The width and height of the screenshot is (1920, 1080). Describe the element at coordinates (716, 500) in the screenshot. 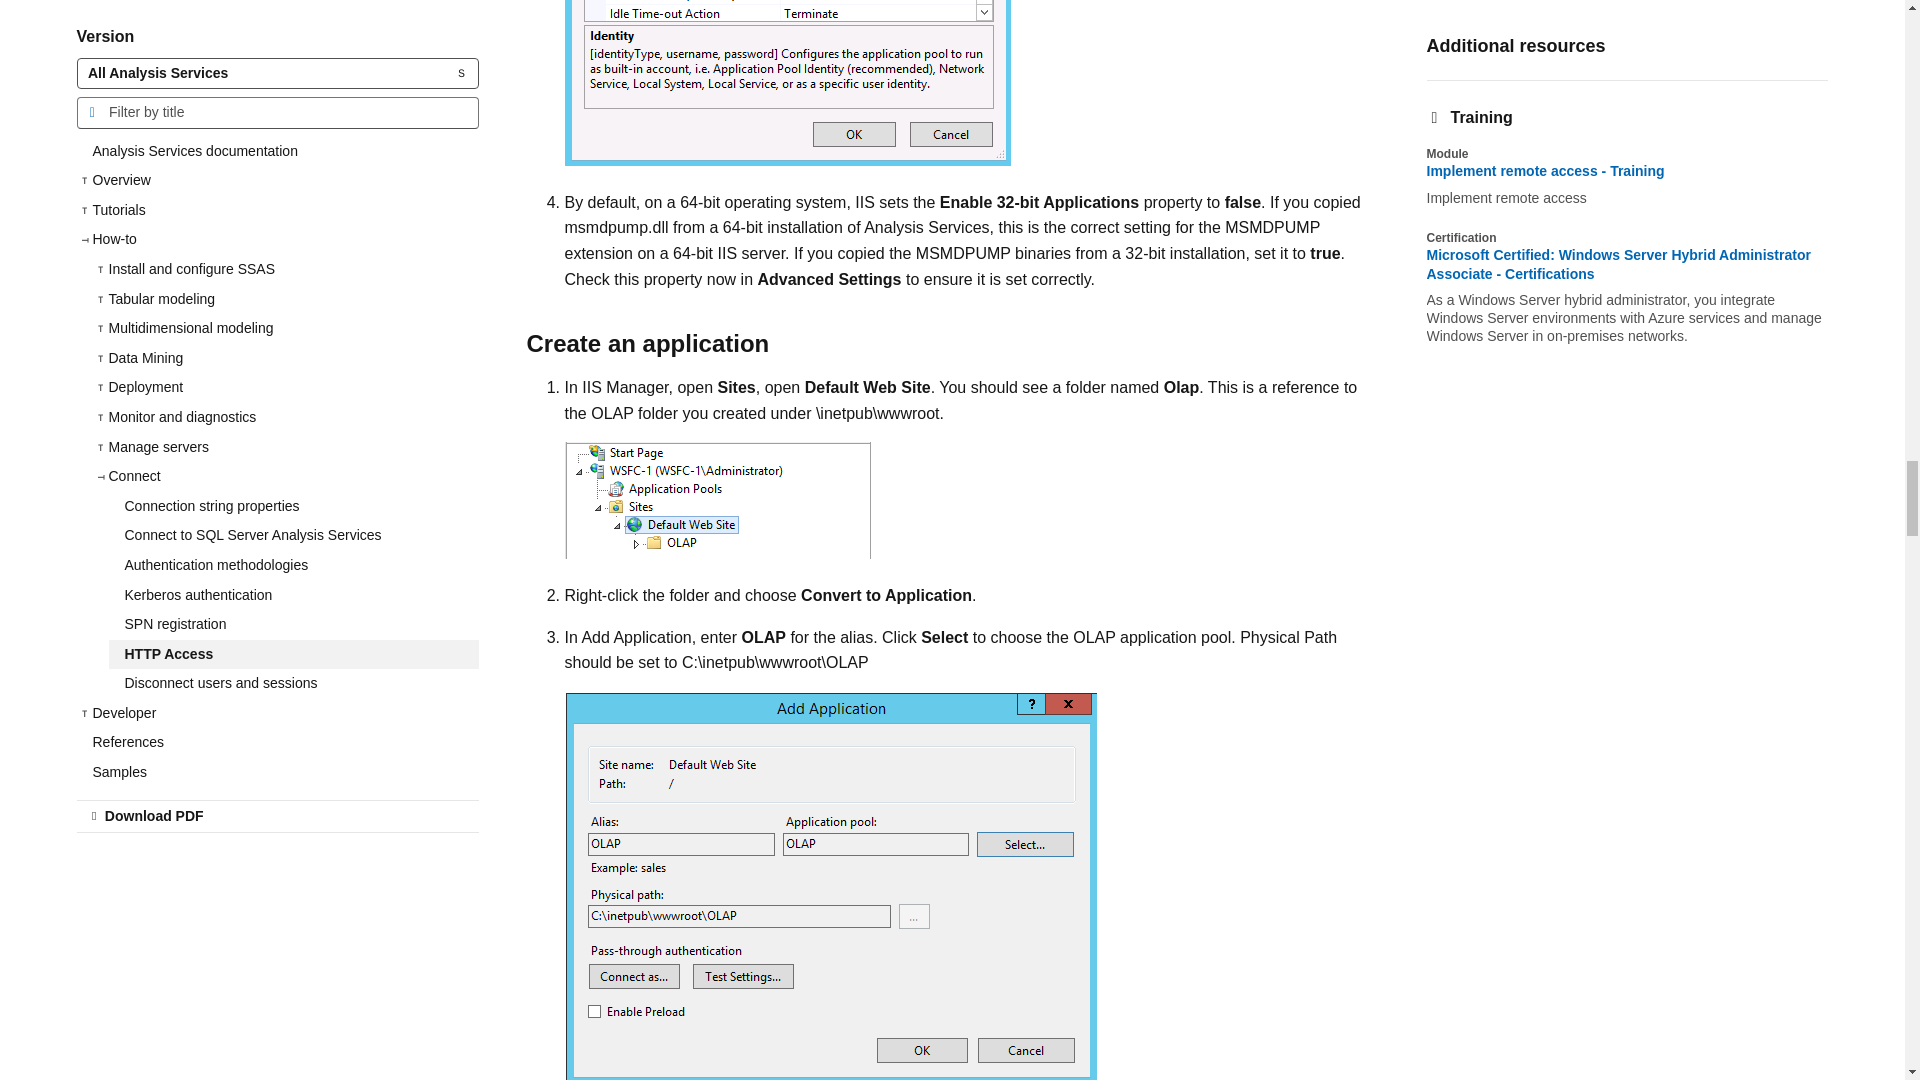

I see `OLAP folder before converted to an app` at that location.